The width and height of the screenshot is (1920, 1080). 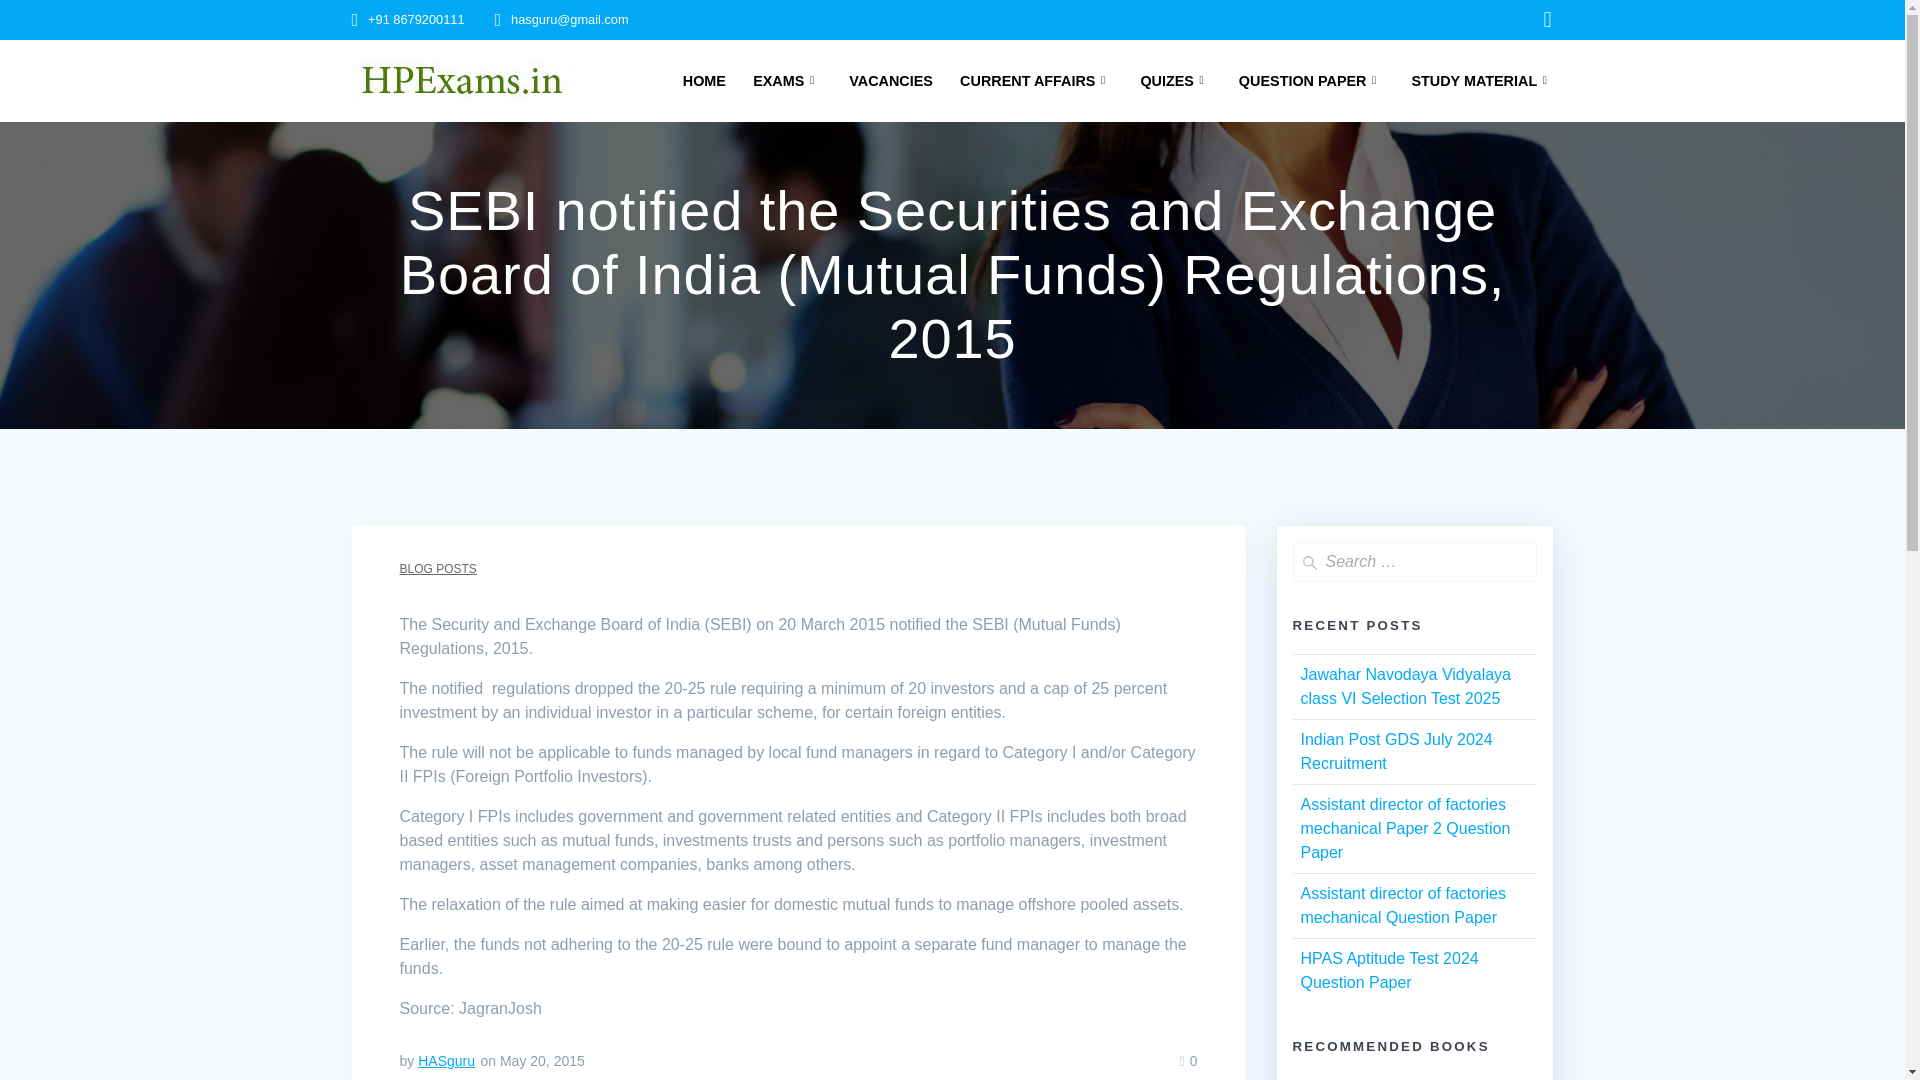 What do you see at coordinates (704, 81) in the screenshot?
I see `HOME` at bounding box center [704, 81].